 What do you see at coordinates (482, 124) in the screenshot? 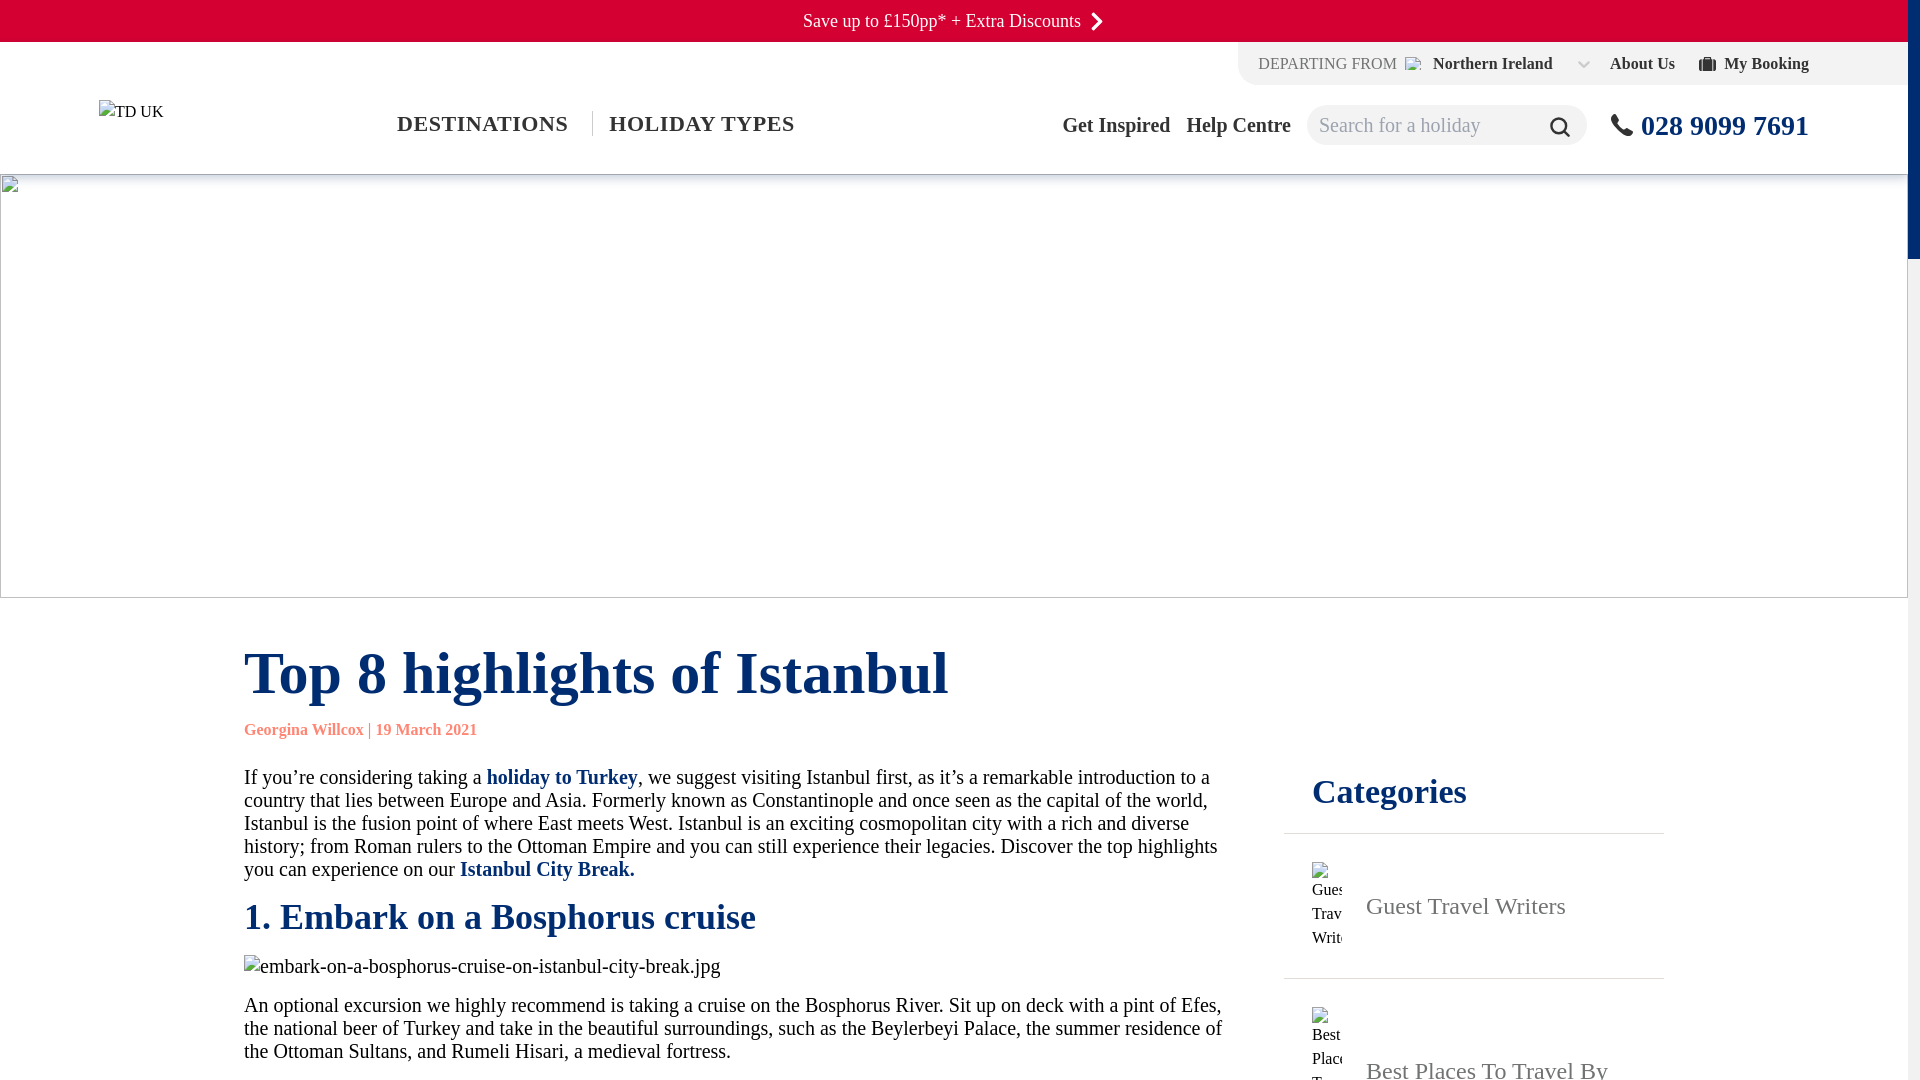
I see `DESTINATIONS` at bounding box center [482, 124].